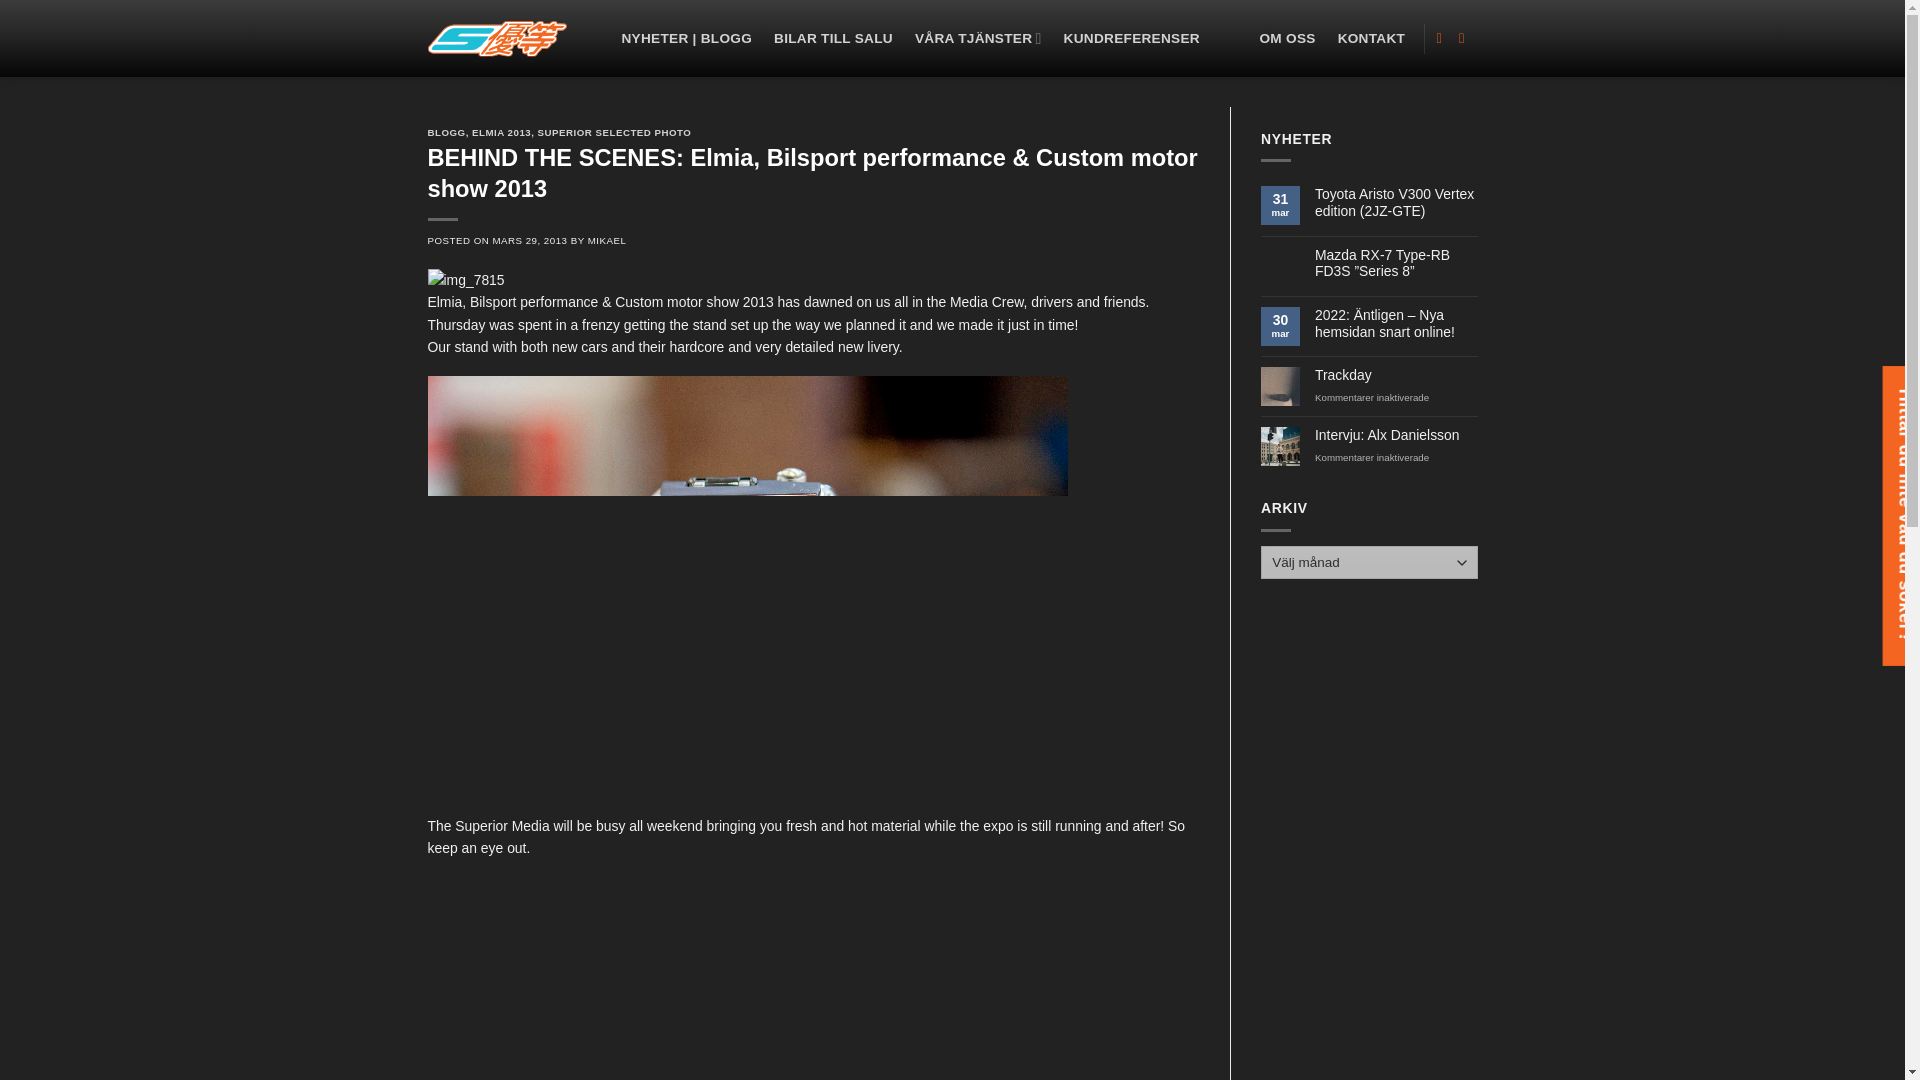  I want to click on SUPERIOR SELECTED PHOTO, so click(614, 132).